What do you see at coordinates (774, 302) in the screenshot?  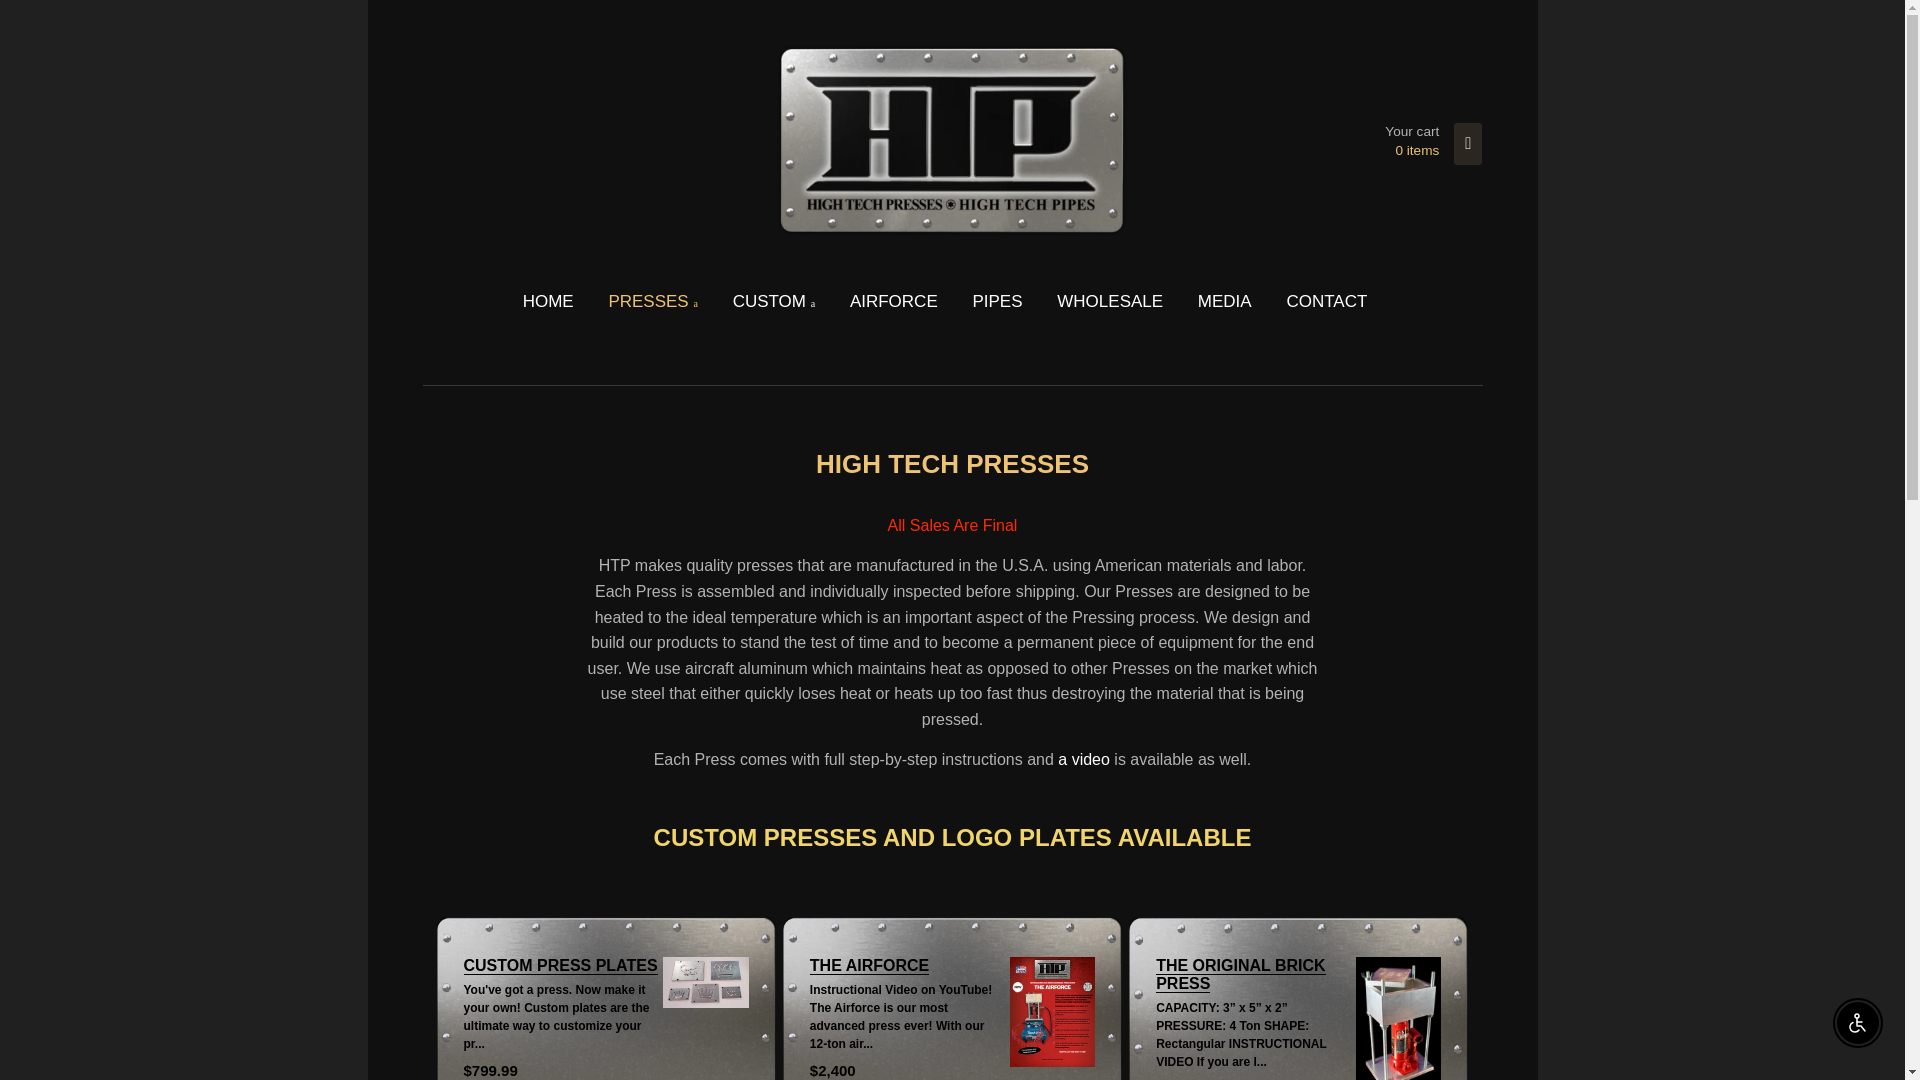 I see `CUSTOM` at bounding box center [774, 302].